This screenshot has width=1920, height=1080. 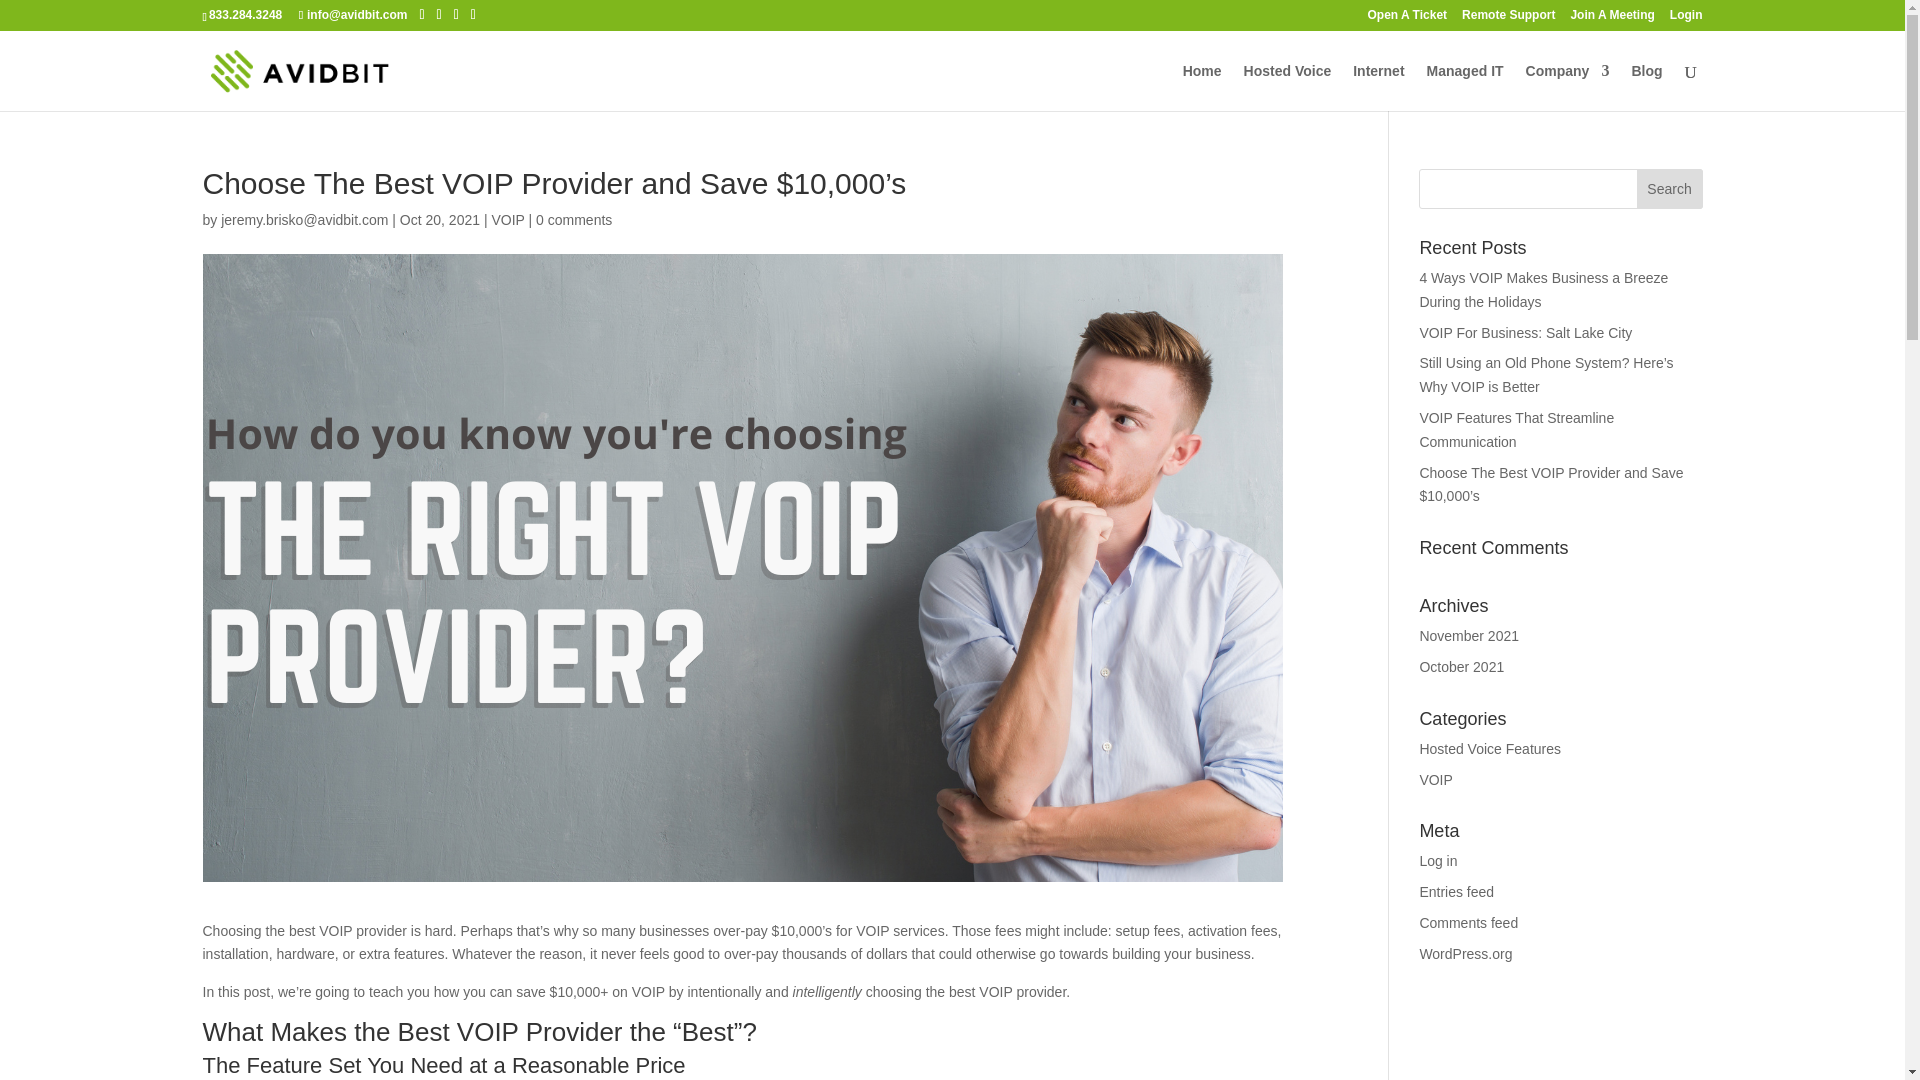 What do you see at coordinates (1686, 19) in the screenshot?
I see `Login` at bounding box center [1686, 19].